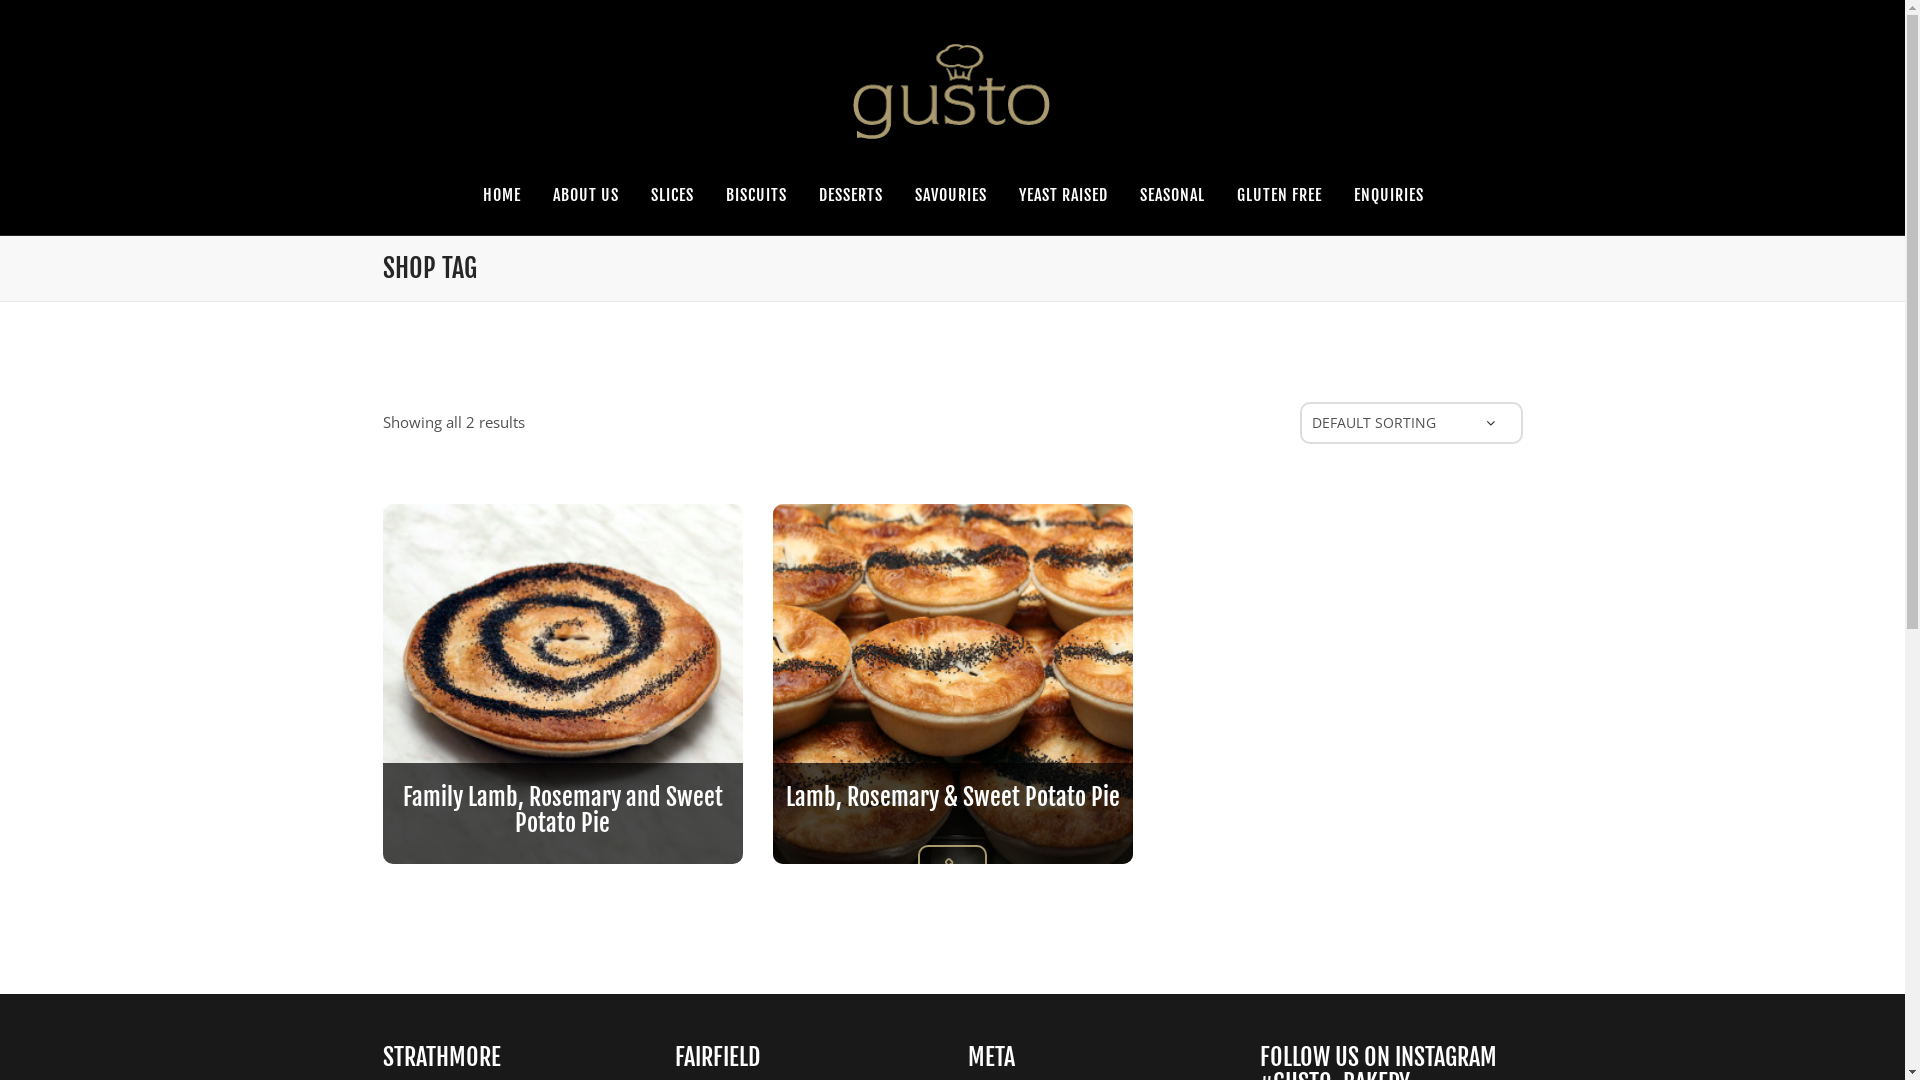 This screenshot has width=1920, height=1080. Describe the element at coordinates (851, 195) in the screenshot. I see `DESSERTS` at that location.